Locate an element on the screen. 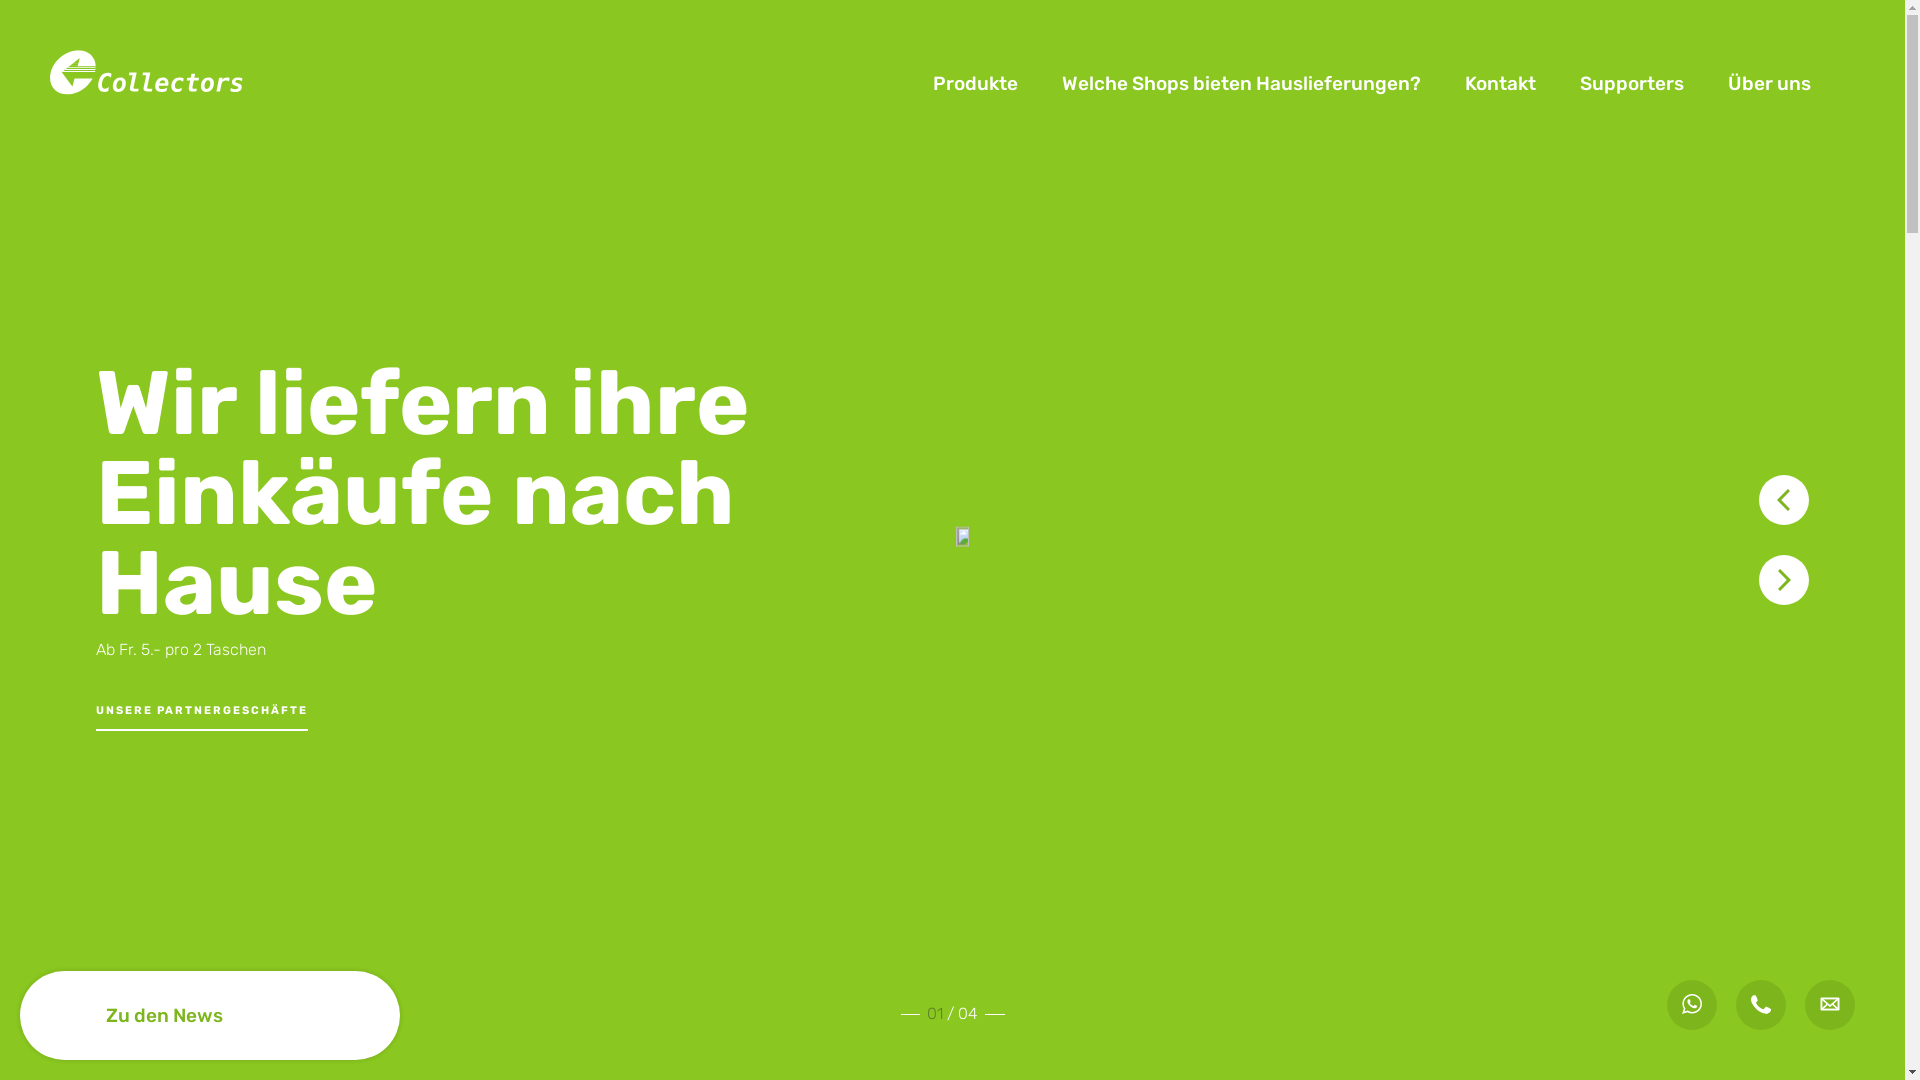 Image resolution: width=1920 pixels, height=1080 pixels. Kontakt is located at coordinates (1500, 84).